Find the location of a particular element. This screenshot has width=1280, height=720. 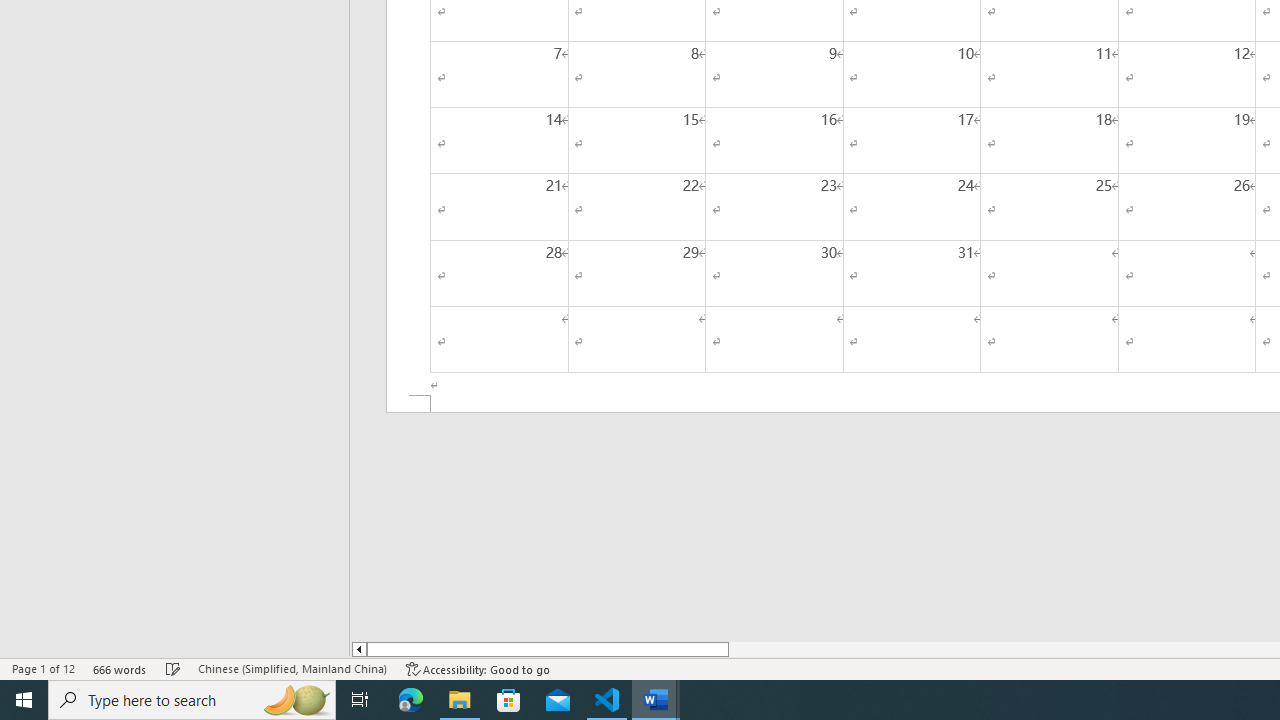

Word Count 666 words is located at coordinates (120, 668).